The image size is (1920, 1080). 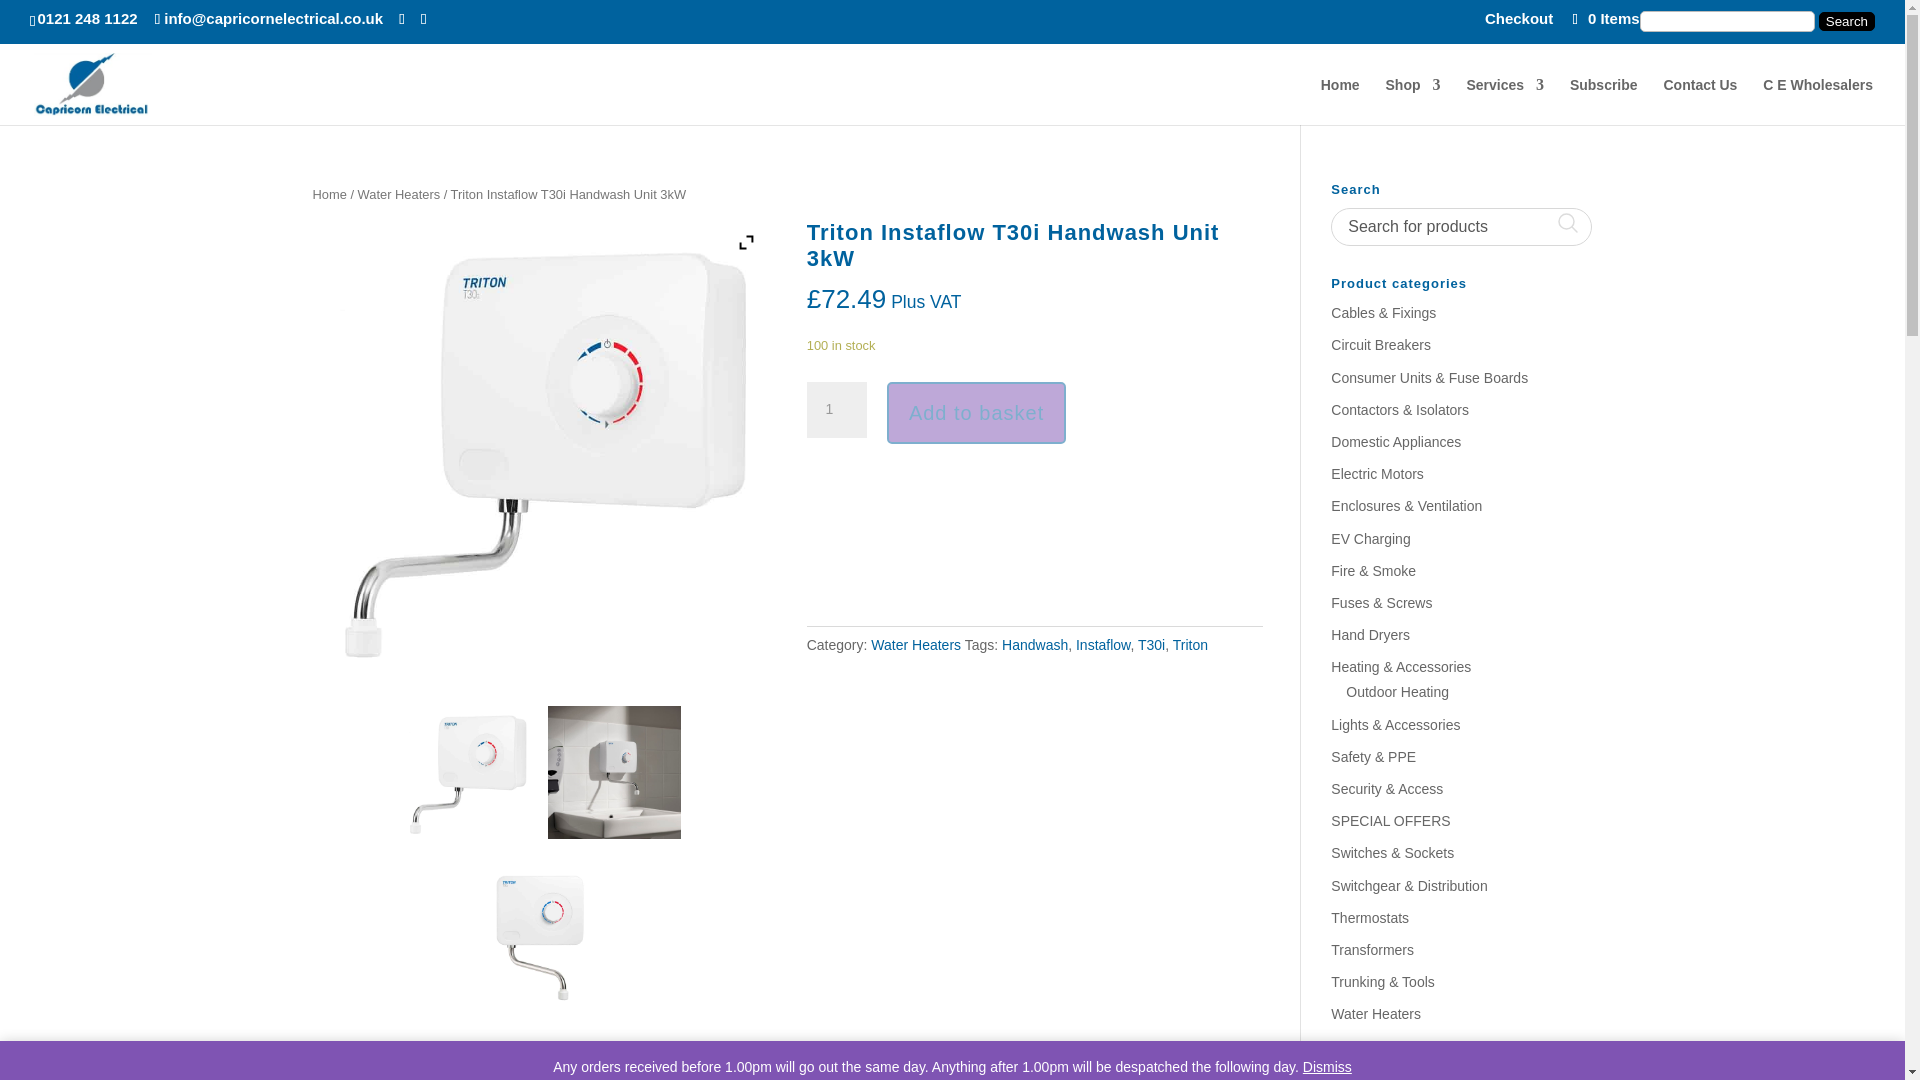 What do you see at coordinates (540, 937) in the screenshot?
I see `Skip to the beginning of the images gallery 2` at bounding box center [540, 937].